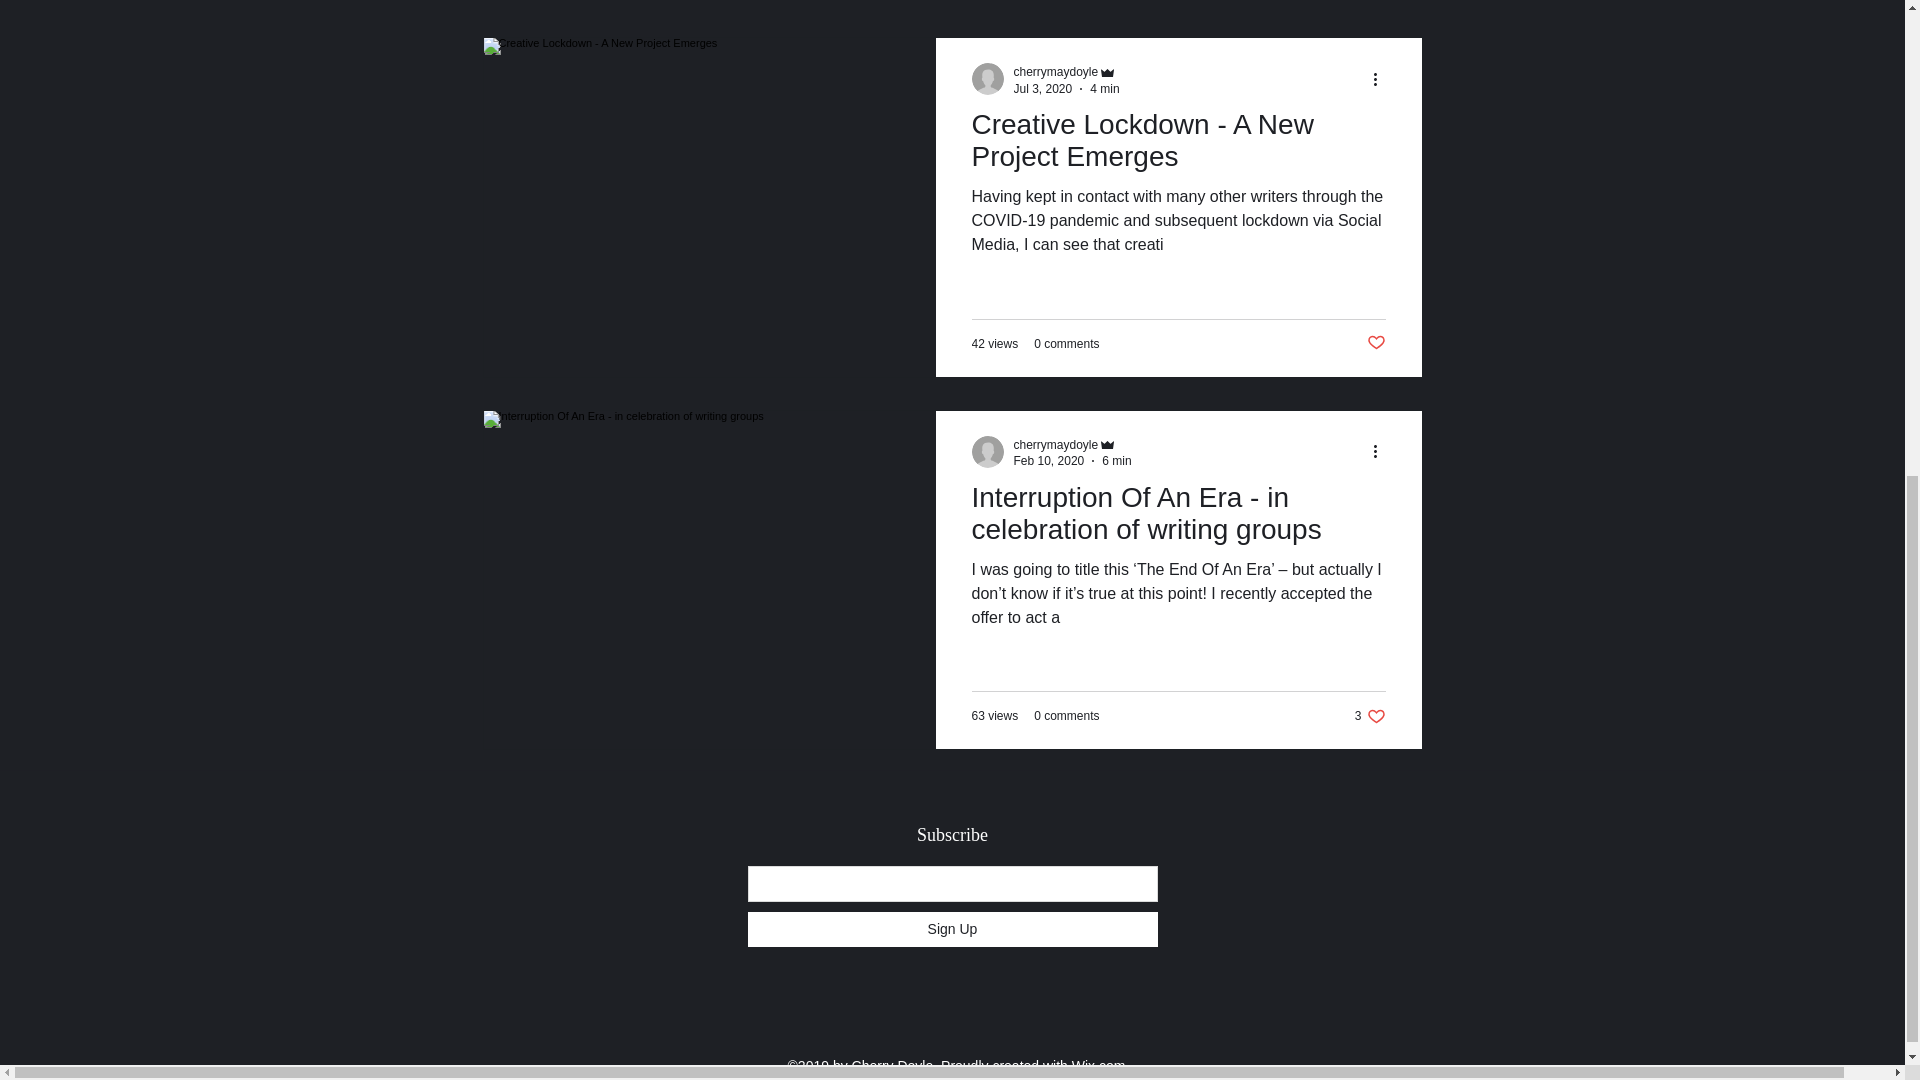 This screenshot has height=1080, width=1920. I want to click on 6 min, so click(1116, 460).